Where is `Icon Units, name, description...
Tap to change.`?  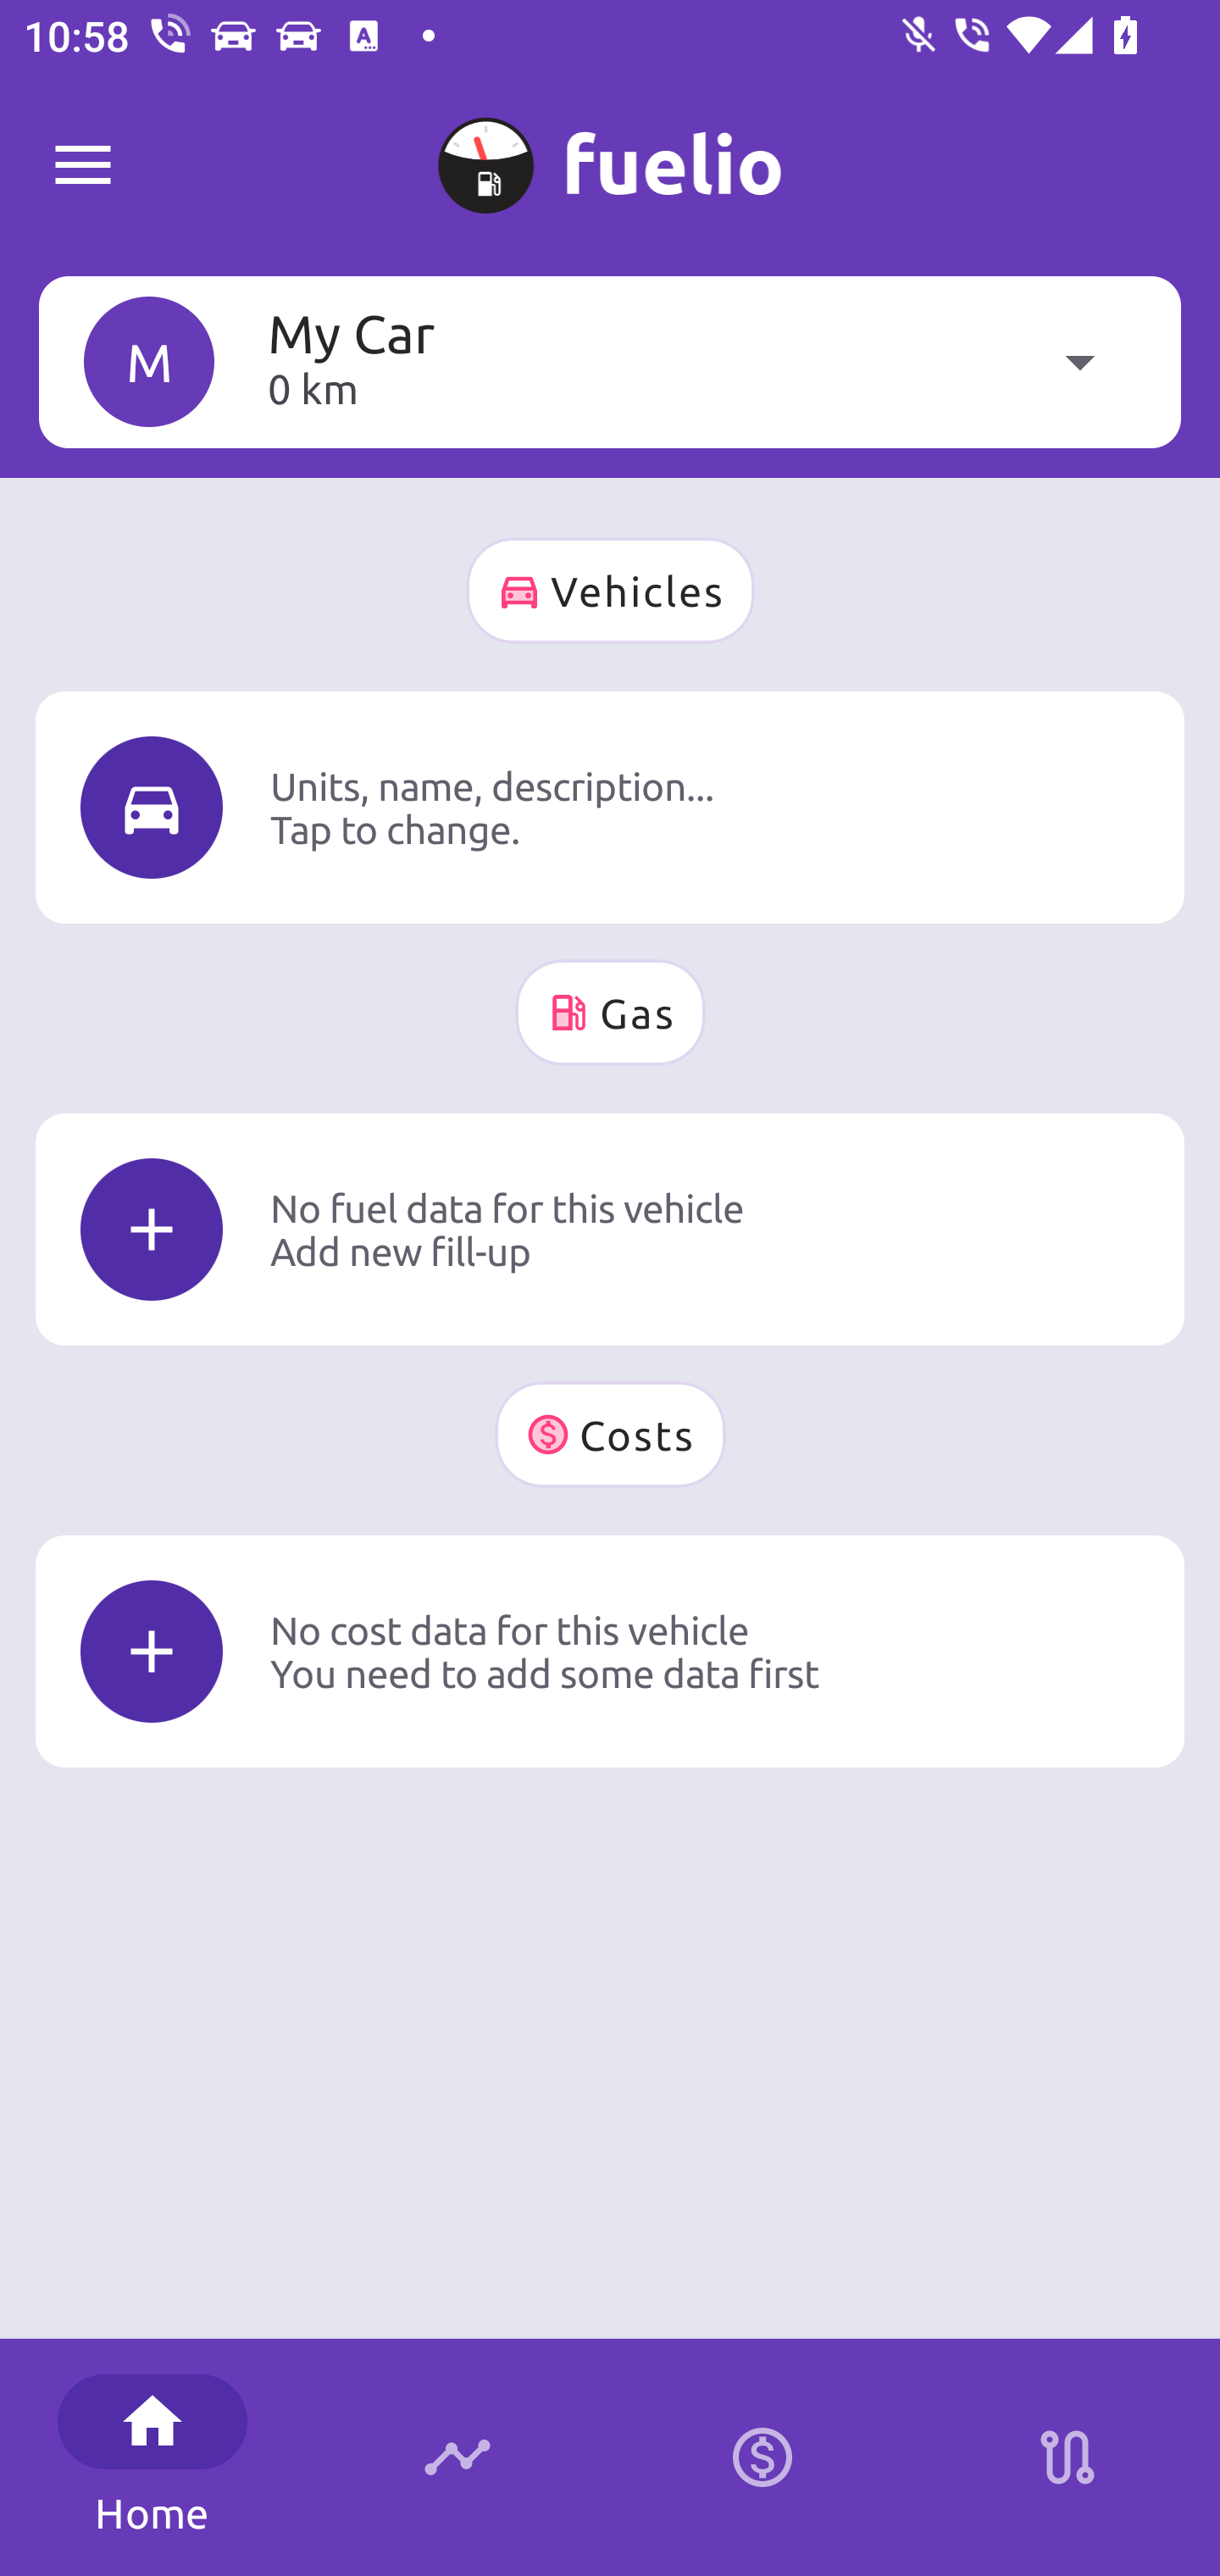
Icon Units, name, description...
Tap to change. is located at coordinates (610, 807).